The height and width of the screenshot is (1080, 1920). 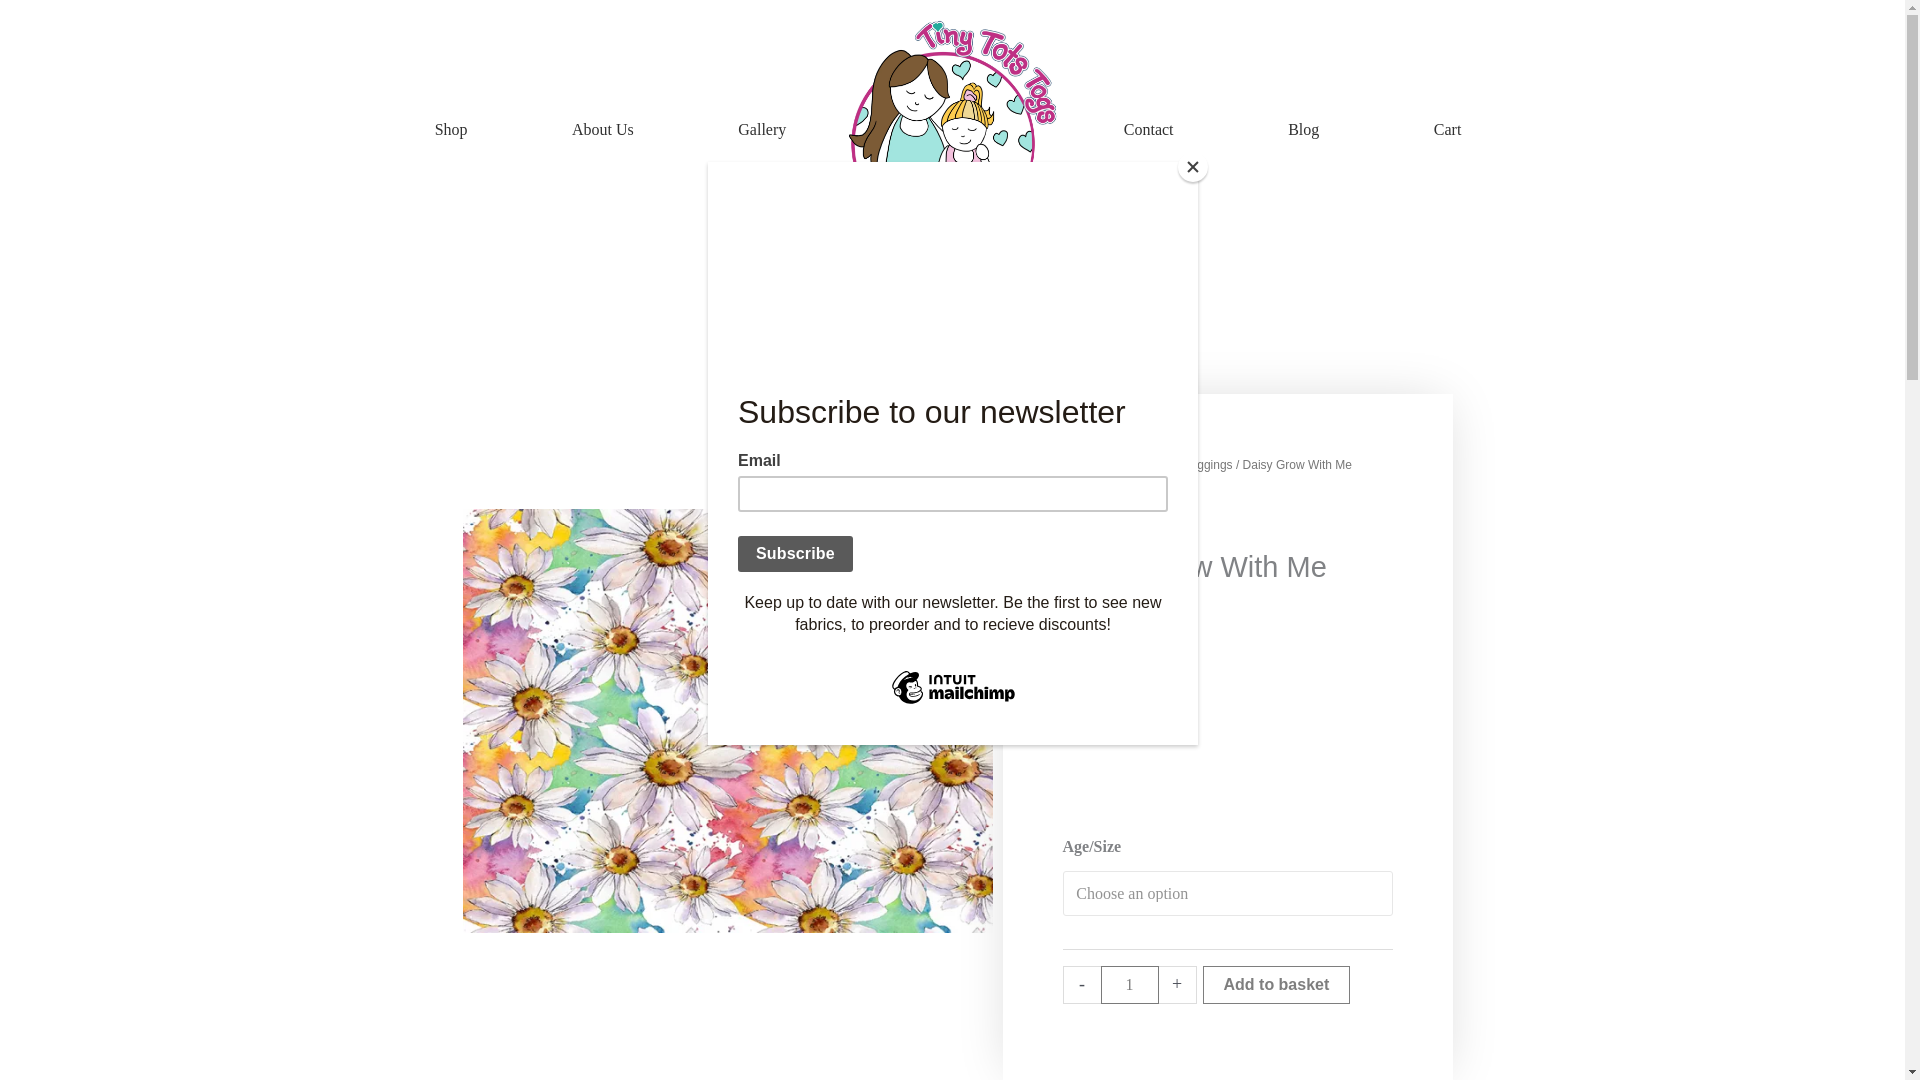 I want to click on 1, so click(x=1128, y=984).